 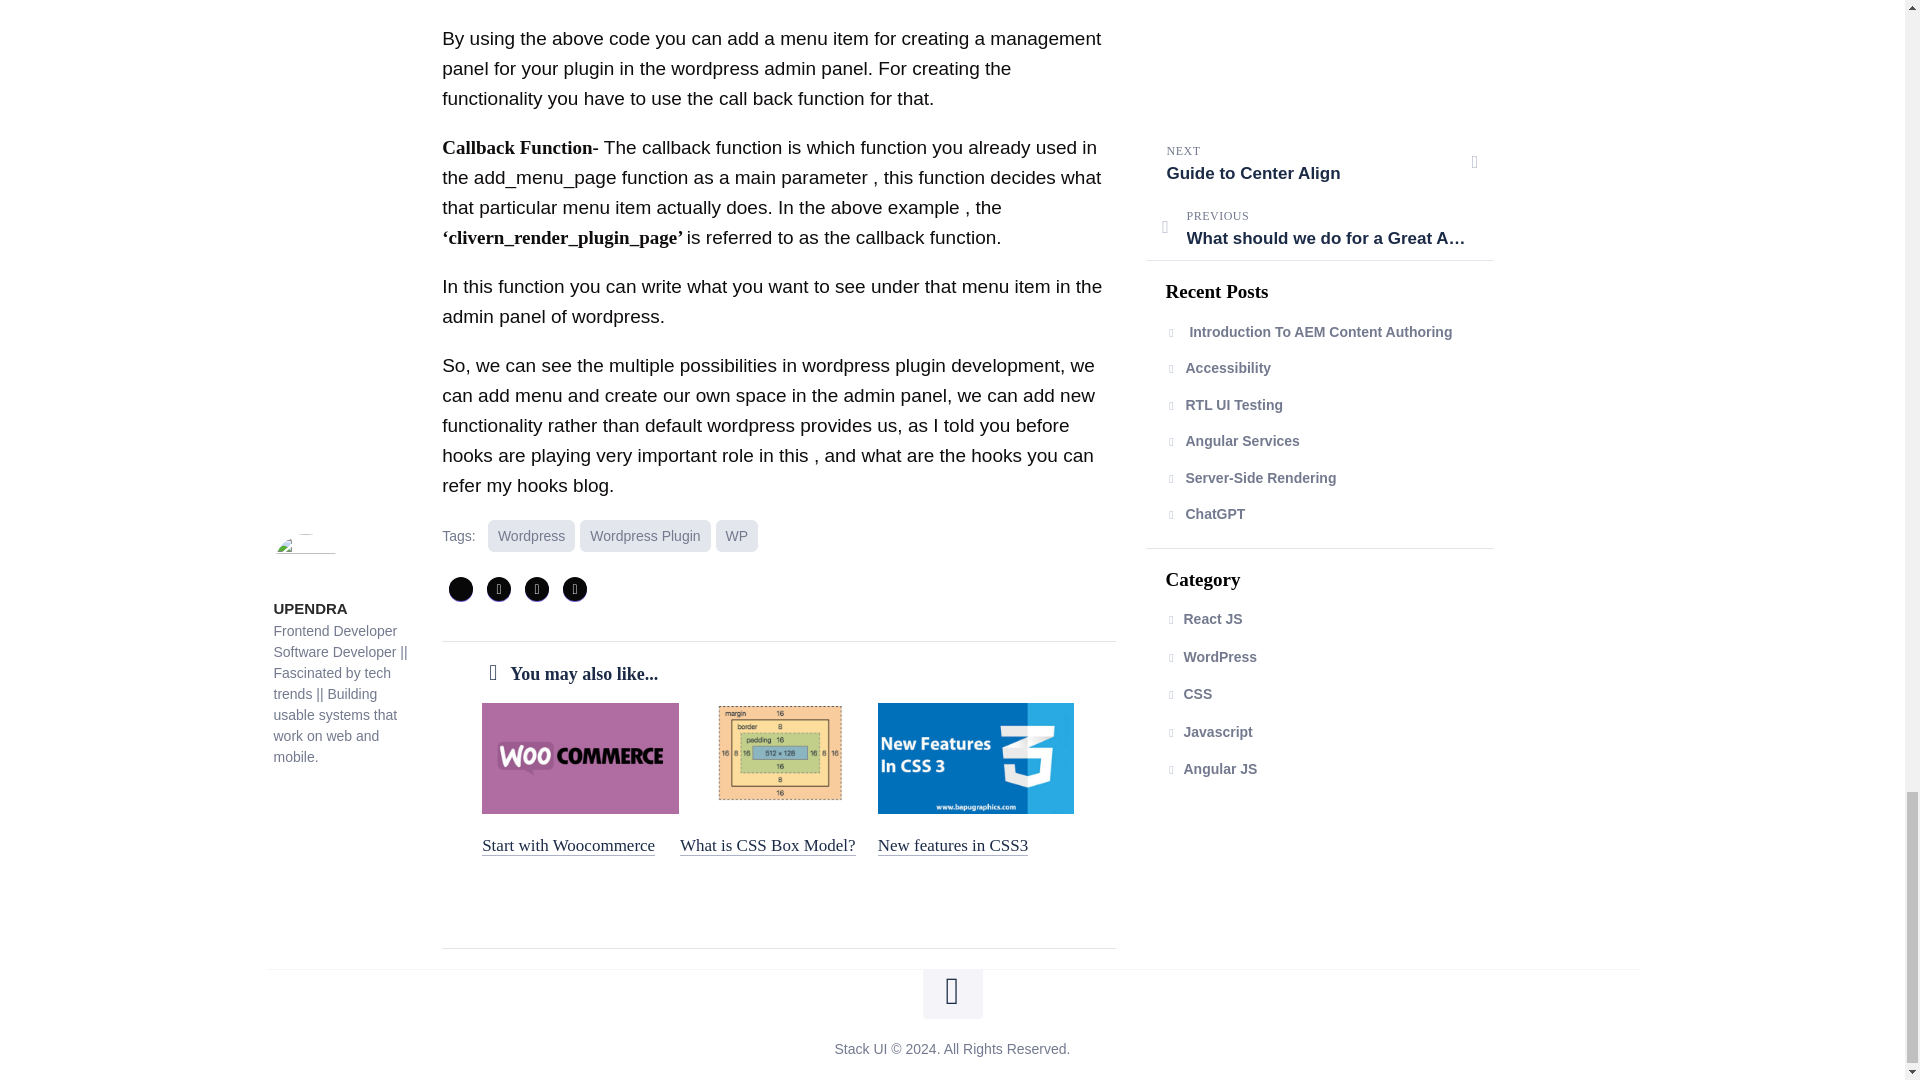 I want to click on Share on LinkedIn, so click(x=574, y=588).